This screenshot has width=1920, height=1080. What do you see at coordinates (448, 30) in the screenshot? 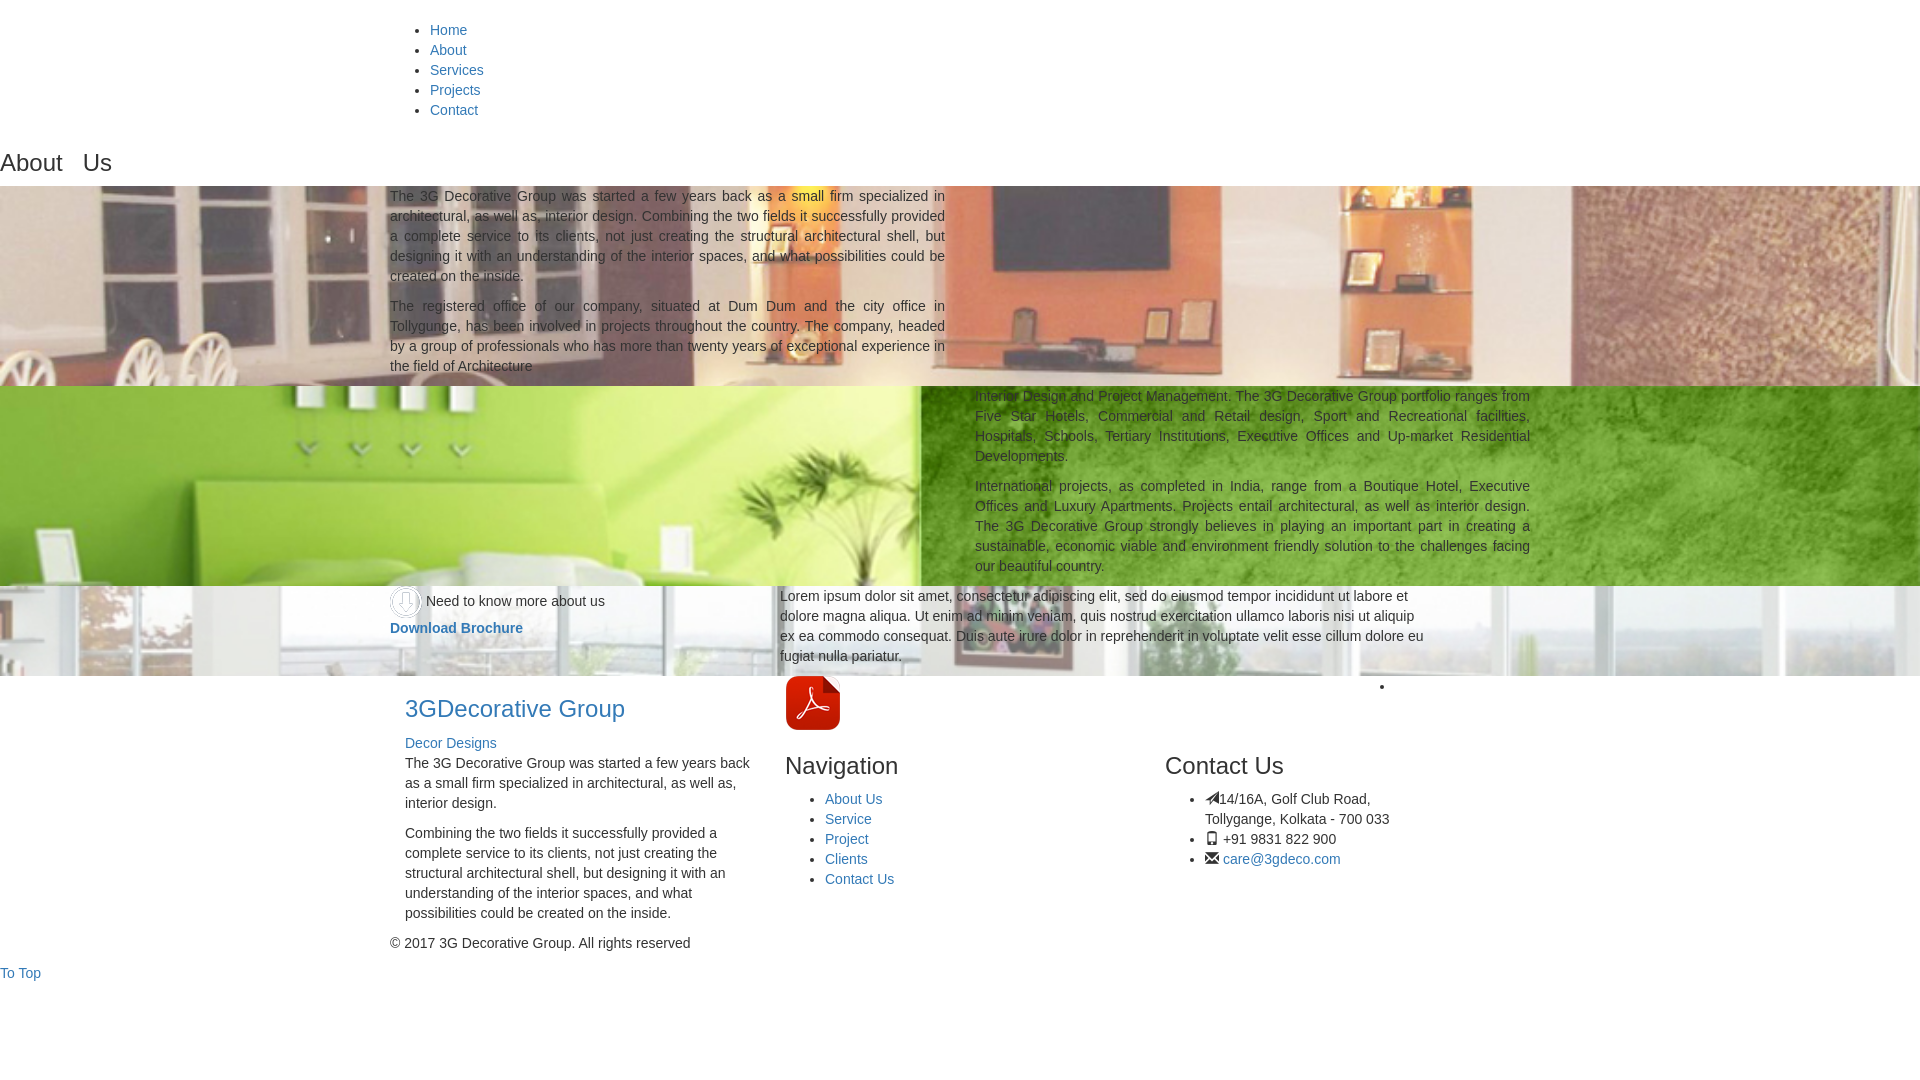
I see `Home` at bounding box center [448, 30].